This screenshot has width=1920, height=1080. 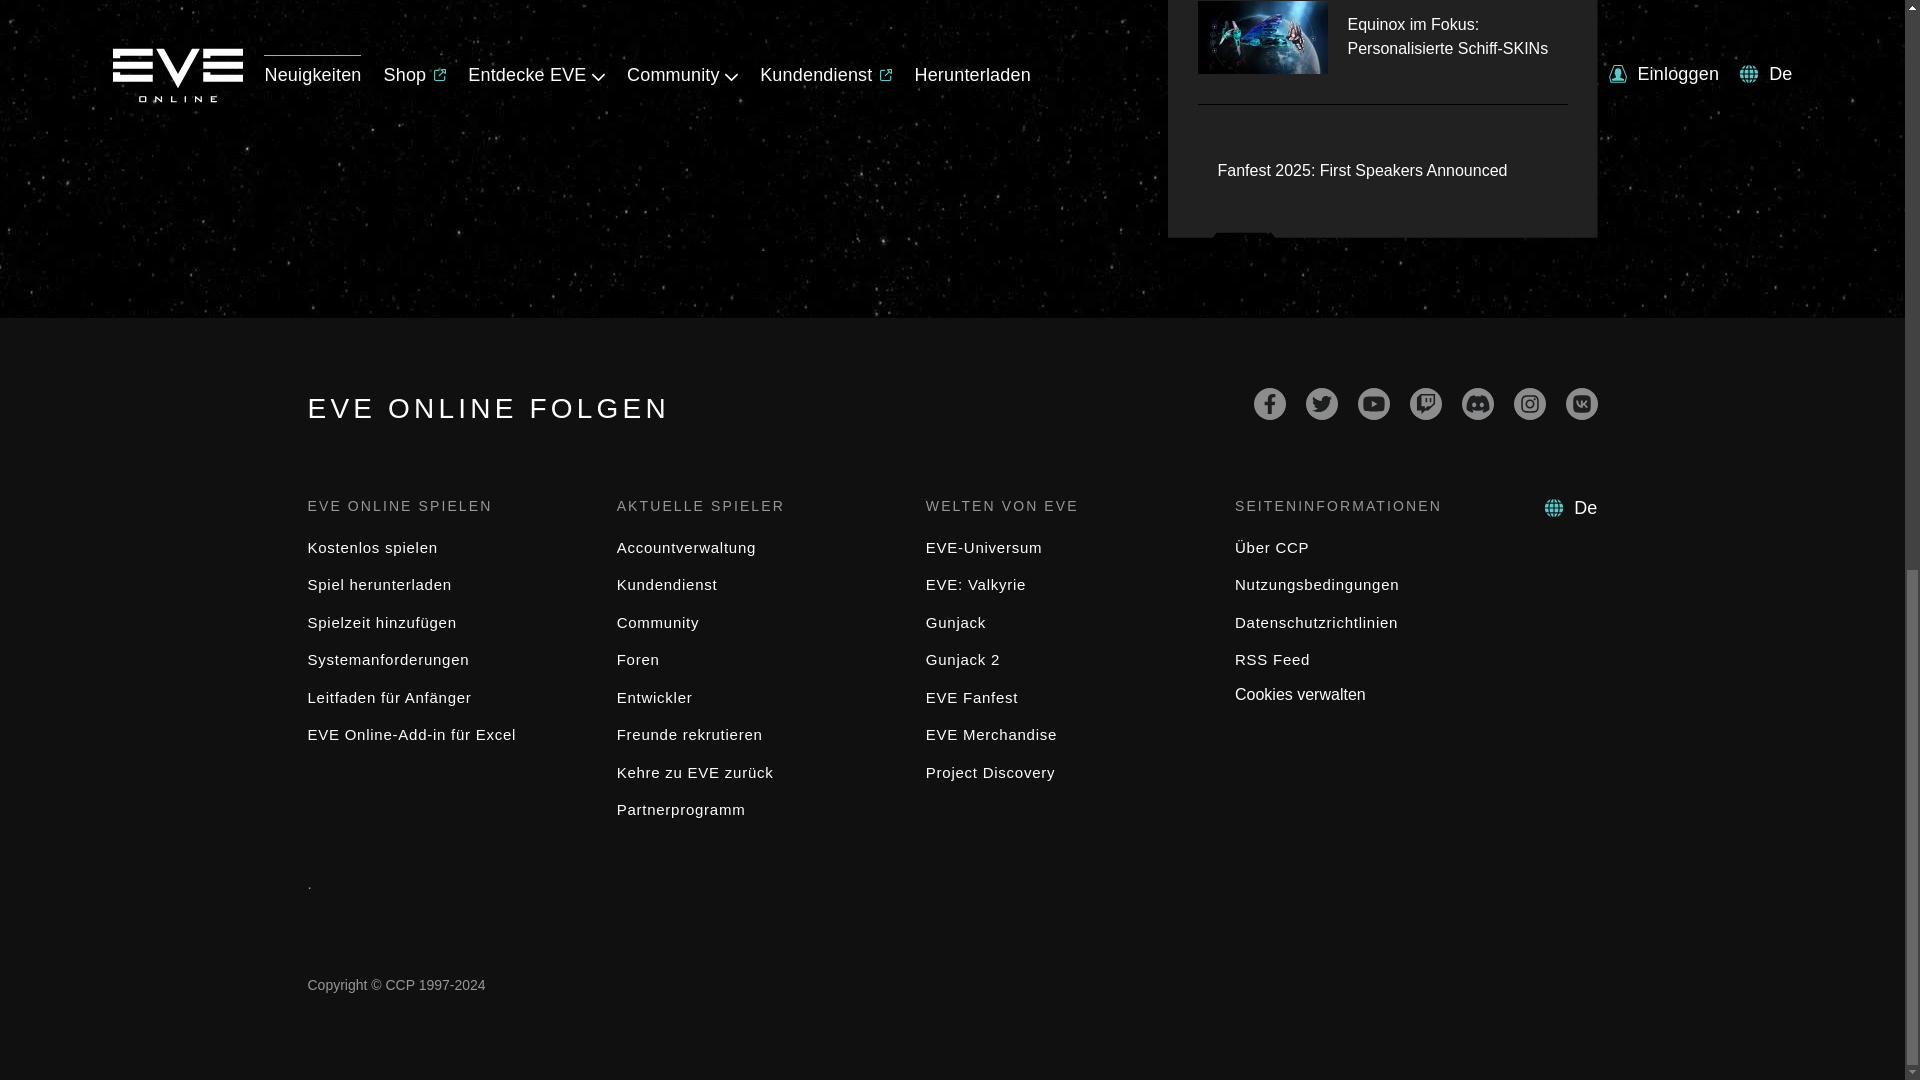 What do you see at coordinates (1425, 404) in the screenshot?
I see `Twitch` at bounding box center [1425, 404].